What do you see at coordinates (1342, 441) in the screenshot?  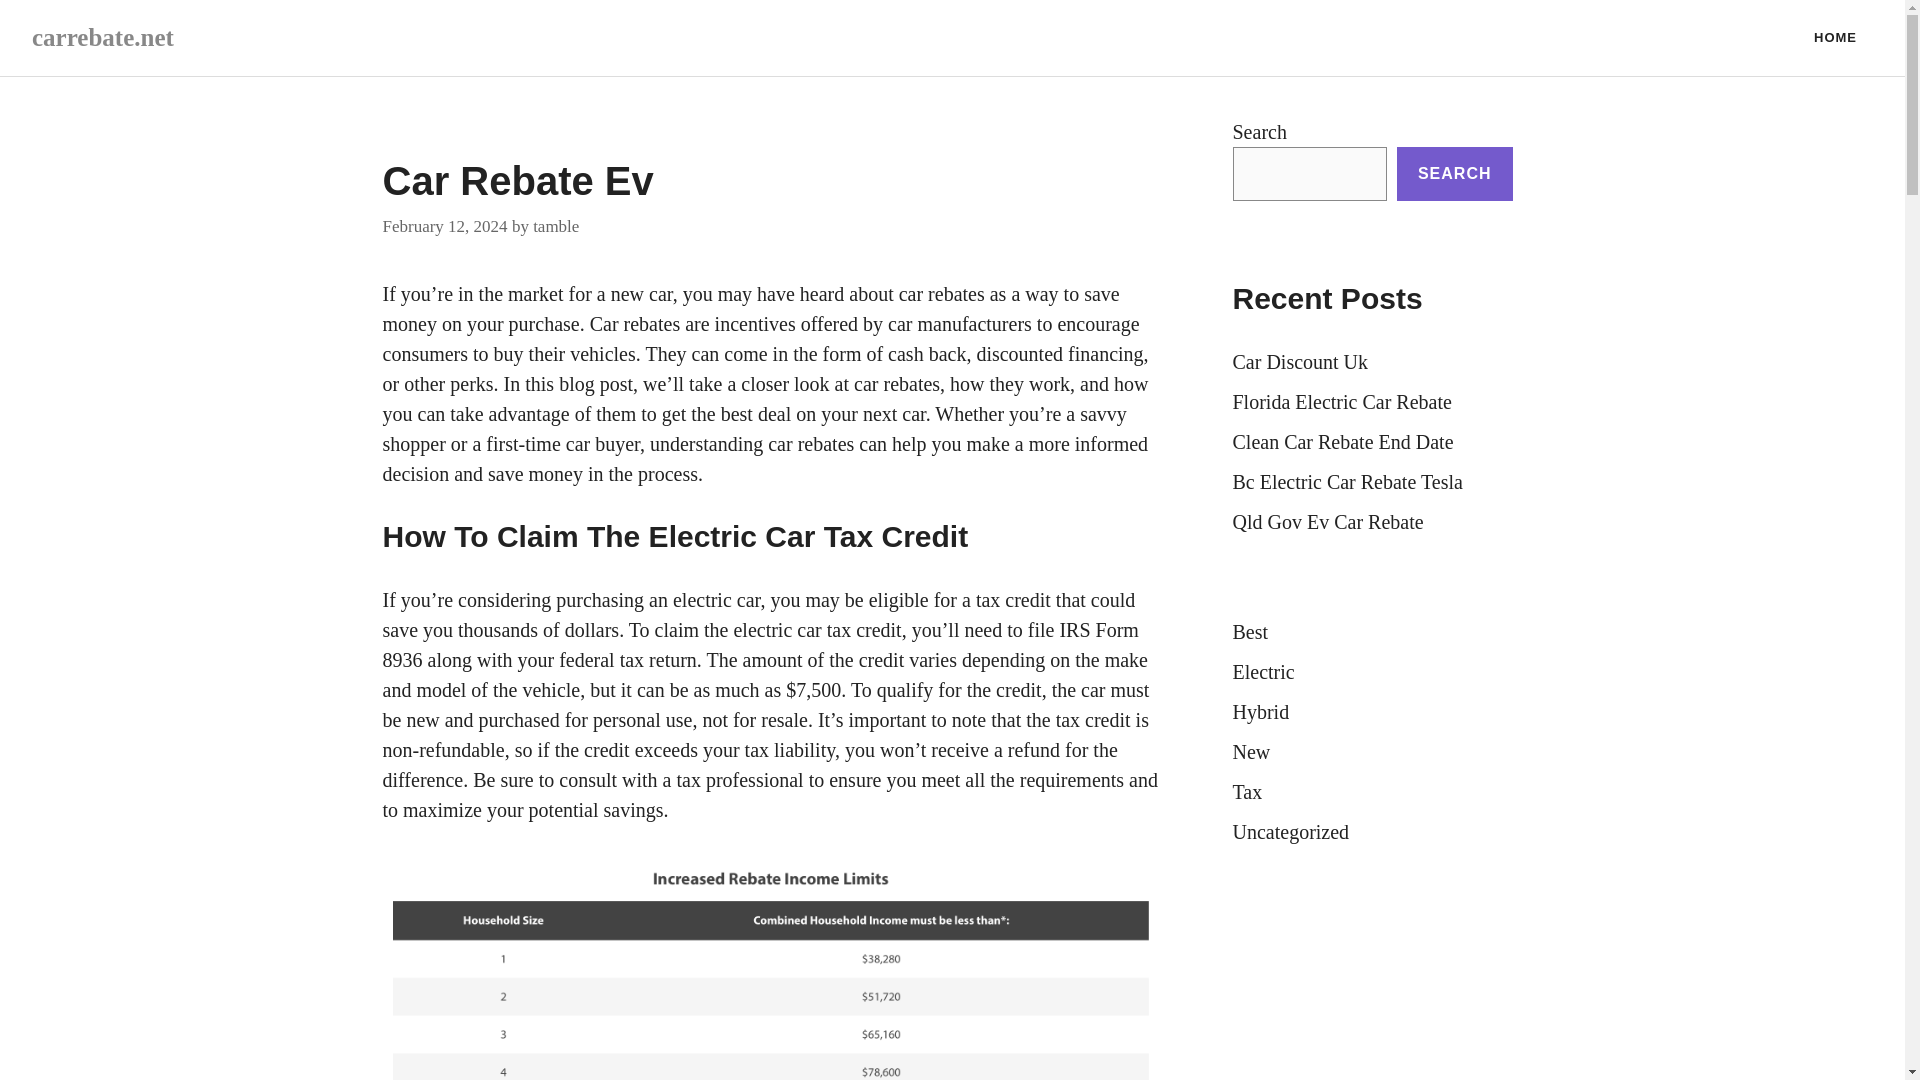 I see `Clean Car Rebate End Date` at bounding box center [1342, 441].